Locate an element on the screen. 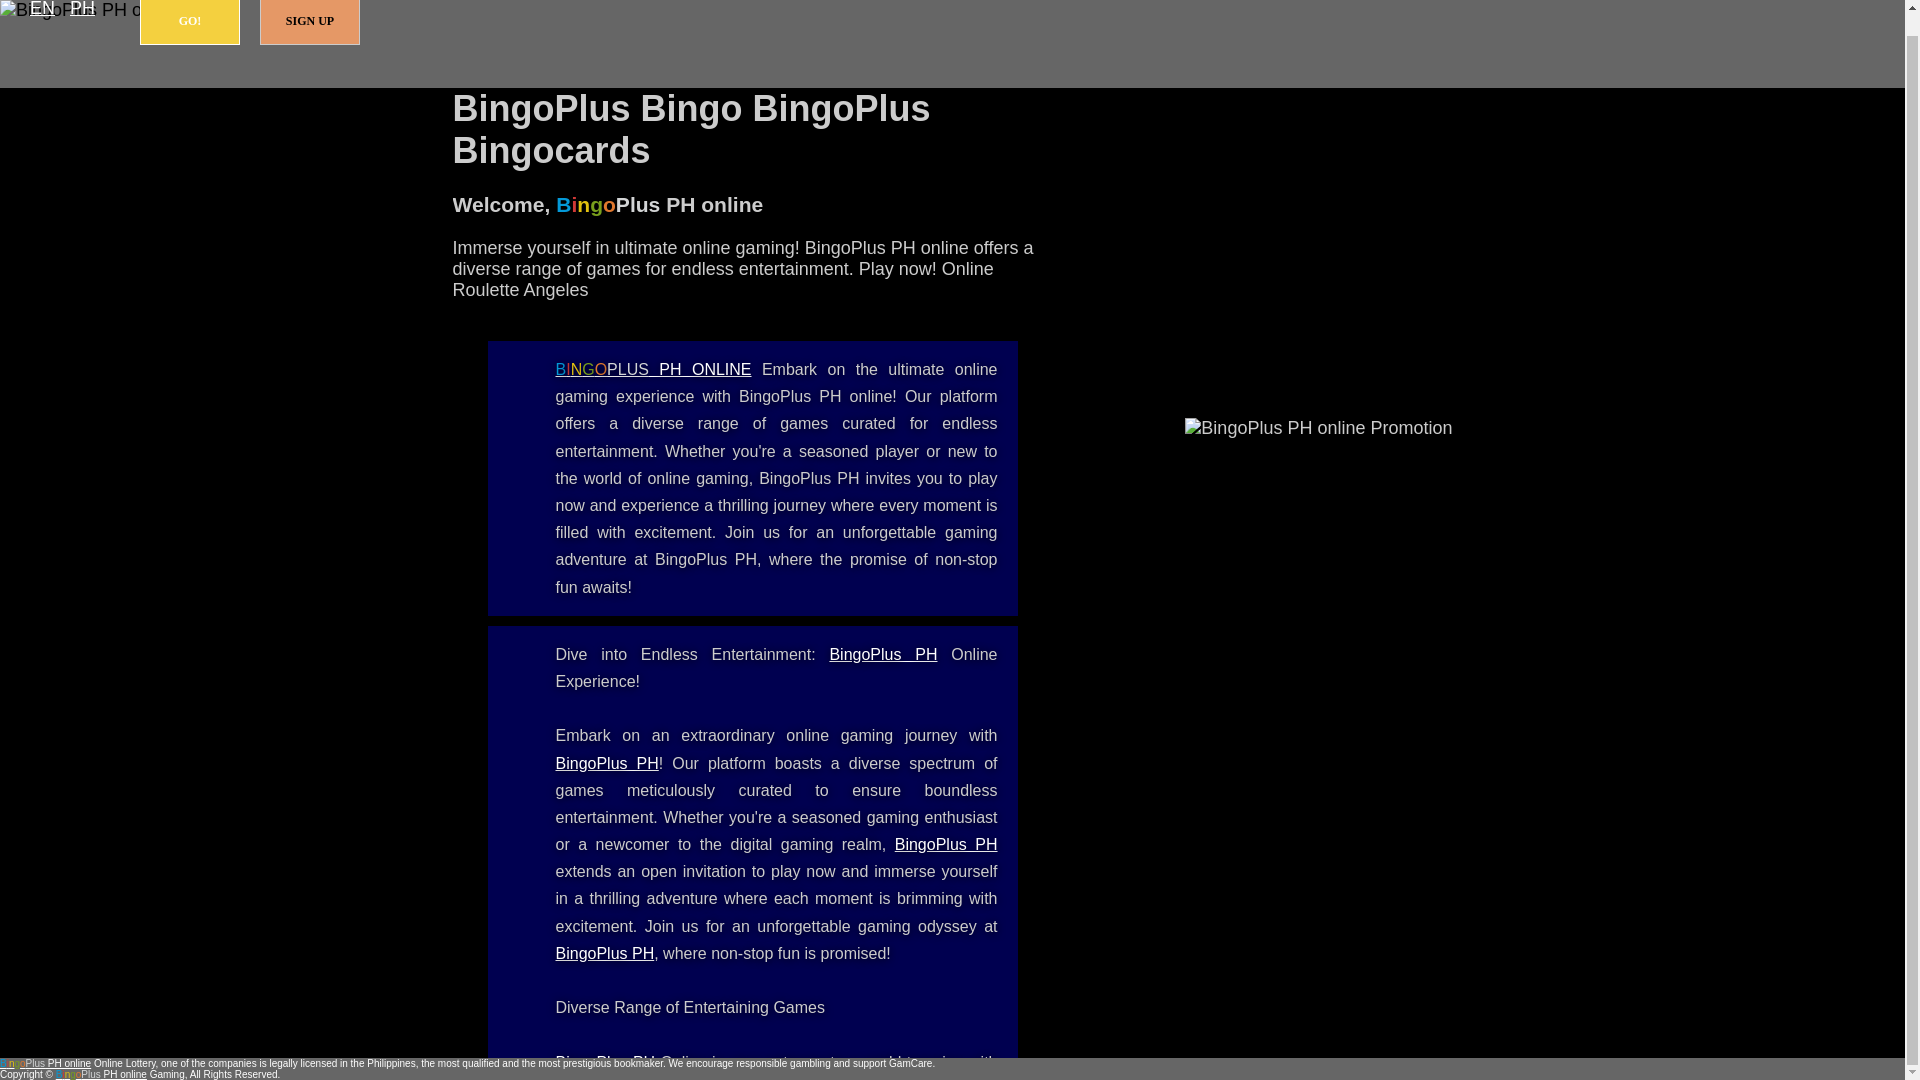 The width and height of the screenshot is (1920, 1080). BINGOPLUS PH ONLINE is located at coordinates (654, 369).